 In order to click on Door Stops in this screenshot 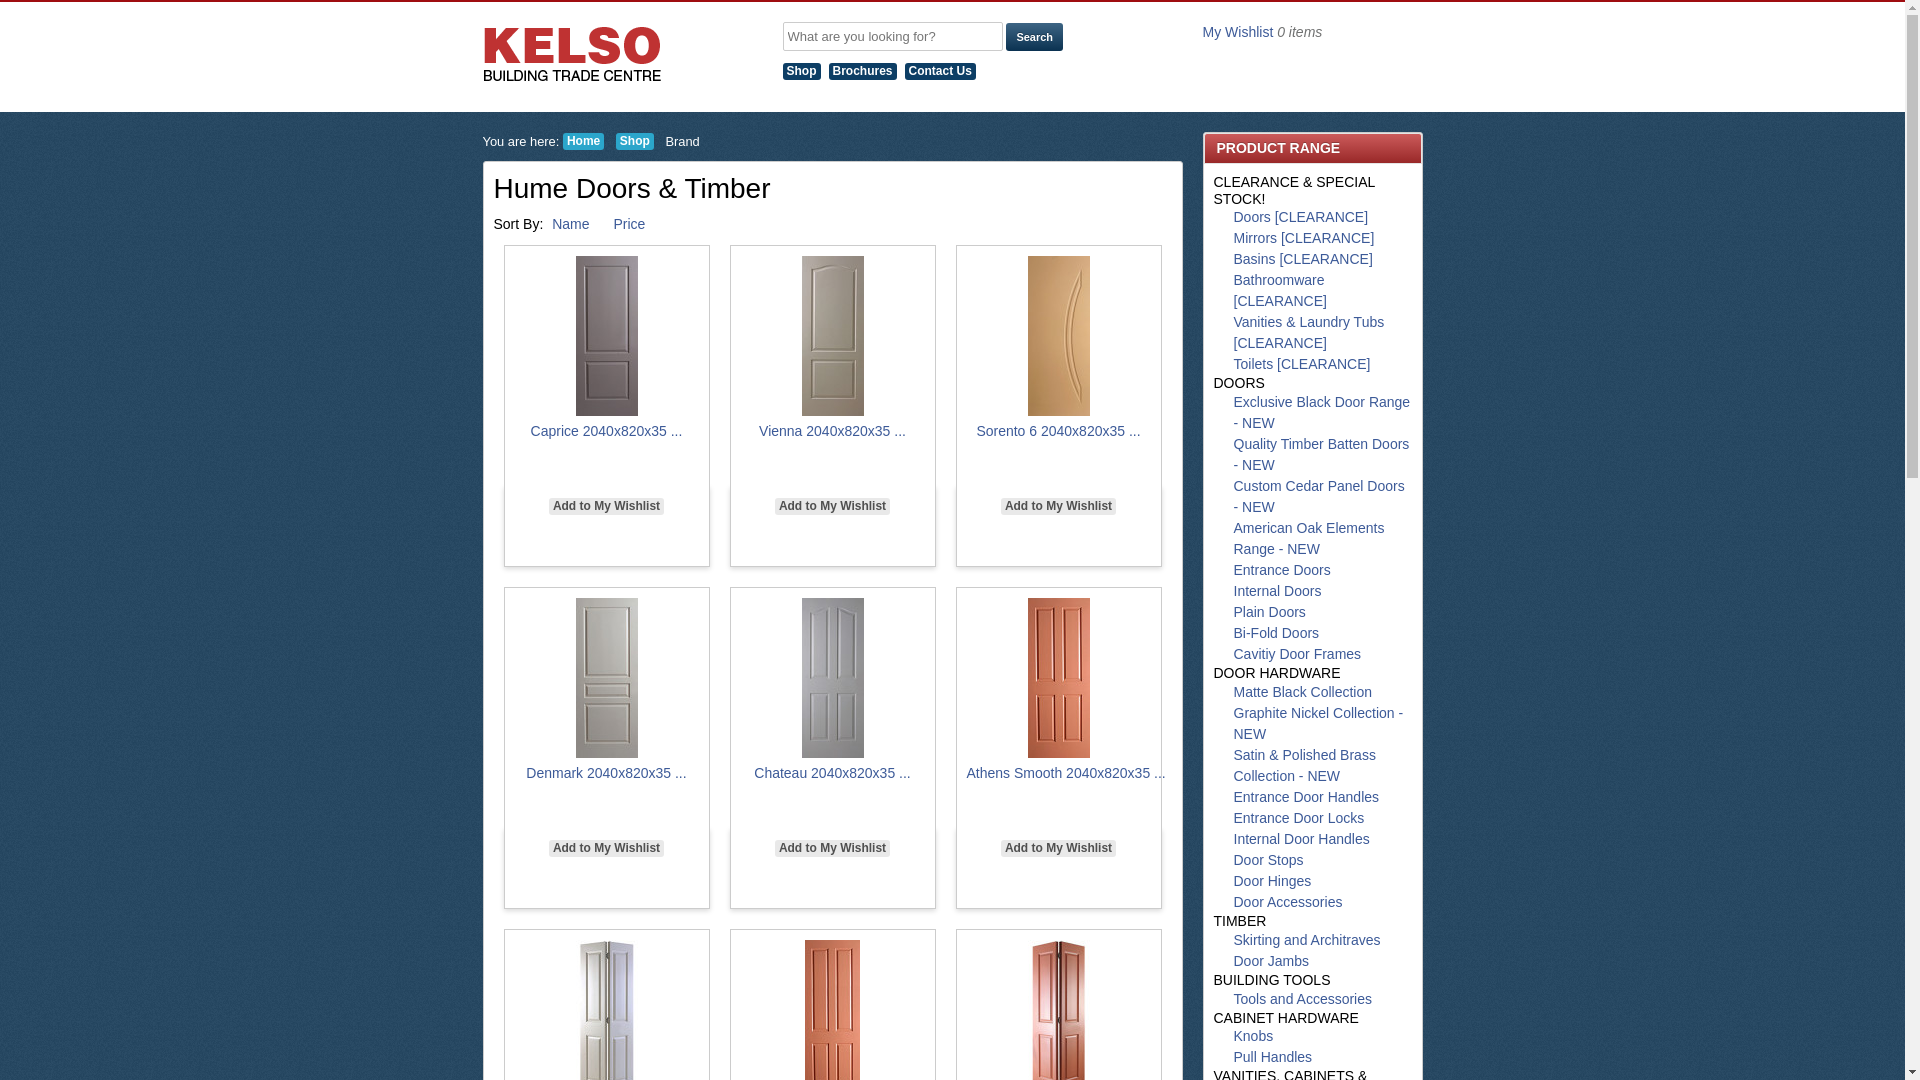, I will do `click(1269, 860)`.